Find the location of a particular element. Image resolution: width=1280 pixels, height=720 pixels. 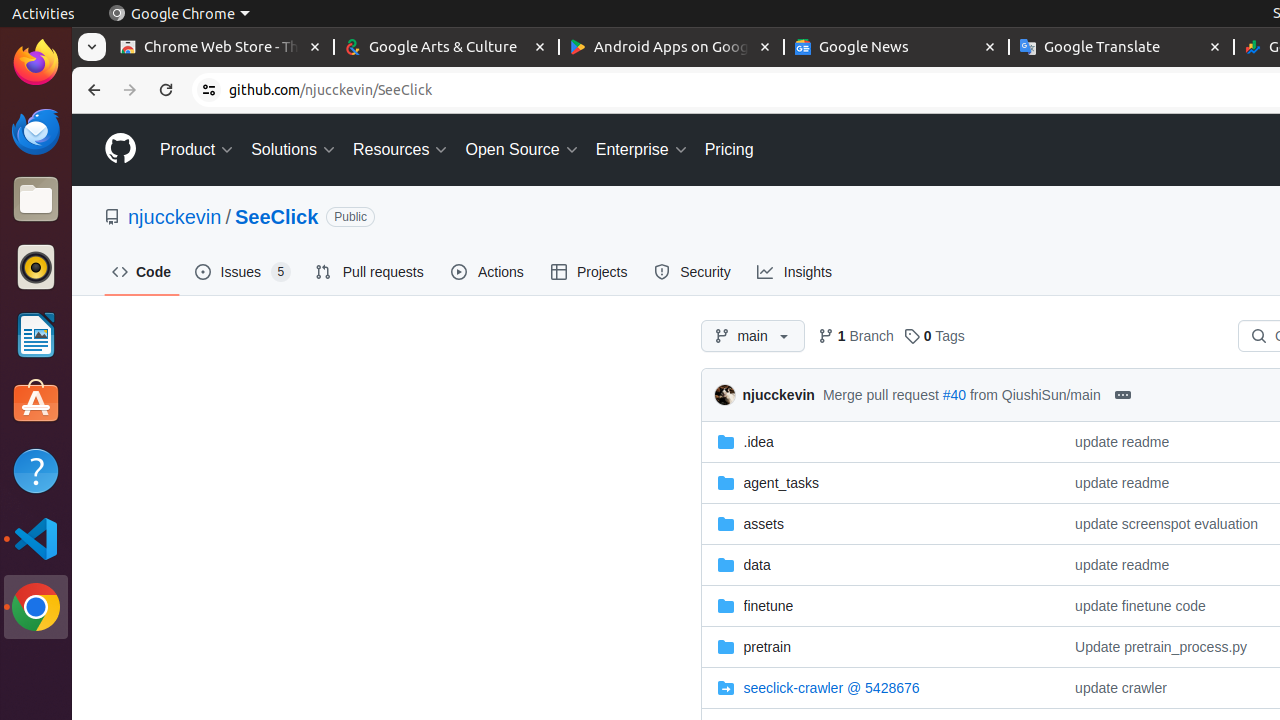

Google Arts & Culture - Memory usage - 60.0 MB is located at coordinates (446, 48).